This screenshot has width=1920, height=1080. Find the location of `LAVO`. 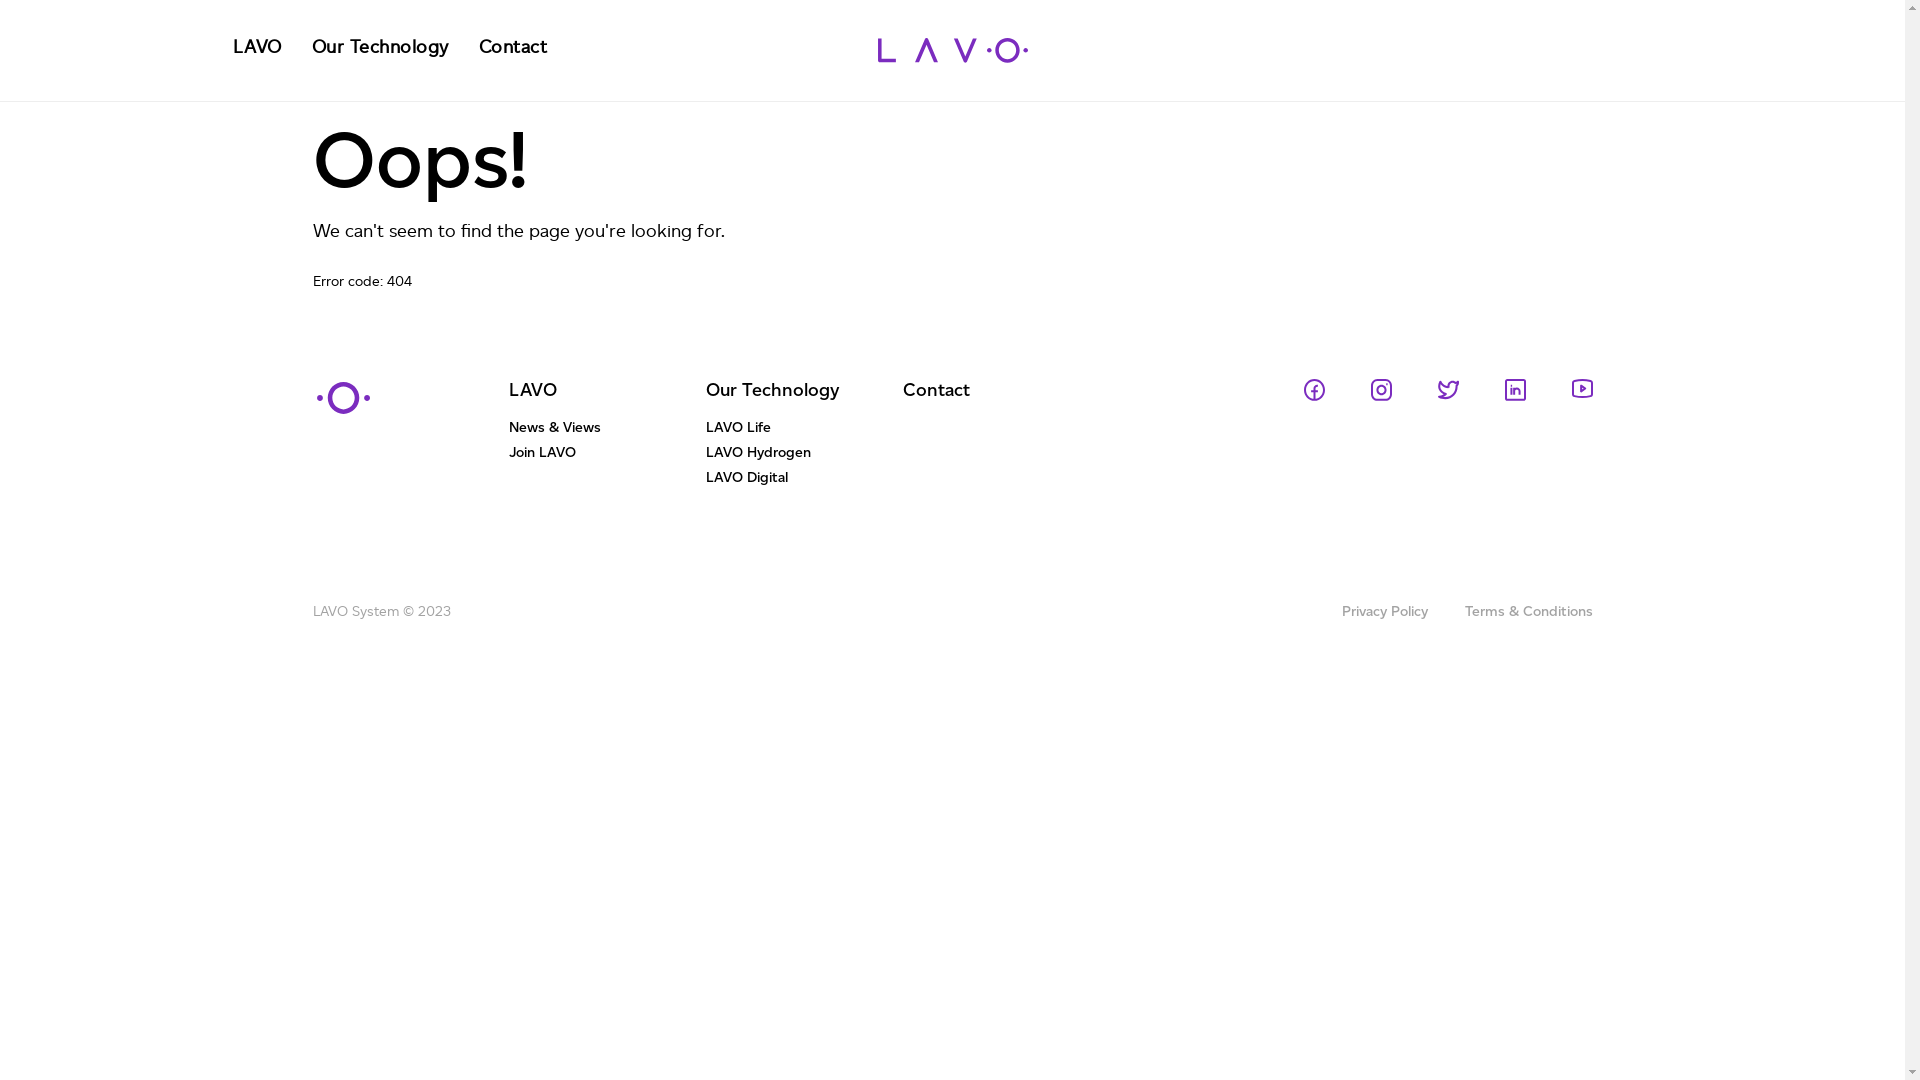

LAVO is located at coordinates (256, 48).